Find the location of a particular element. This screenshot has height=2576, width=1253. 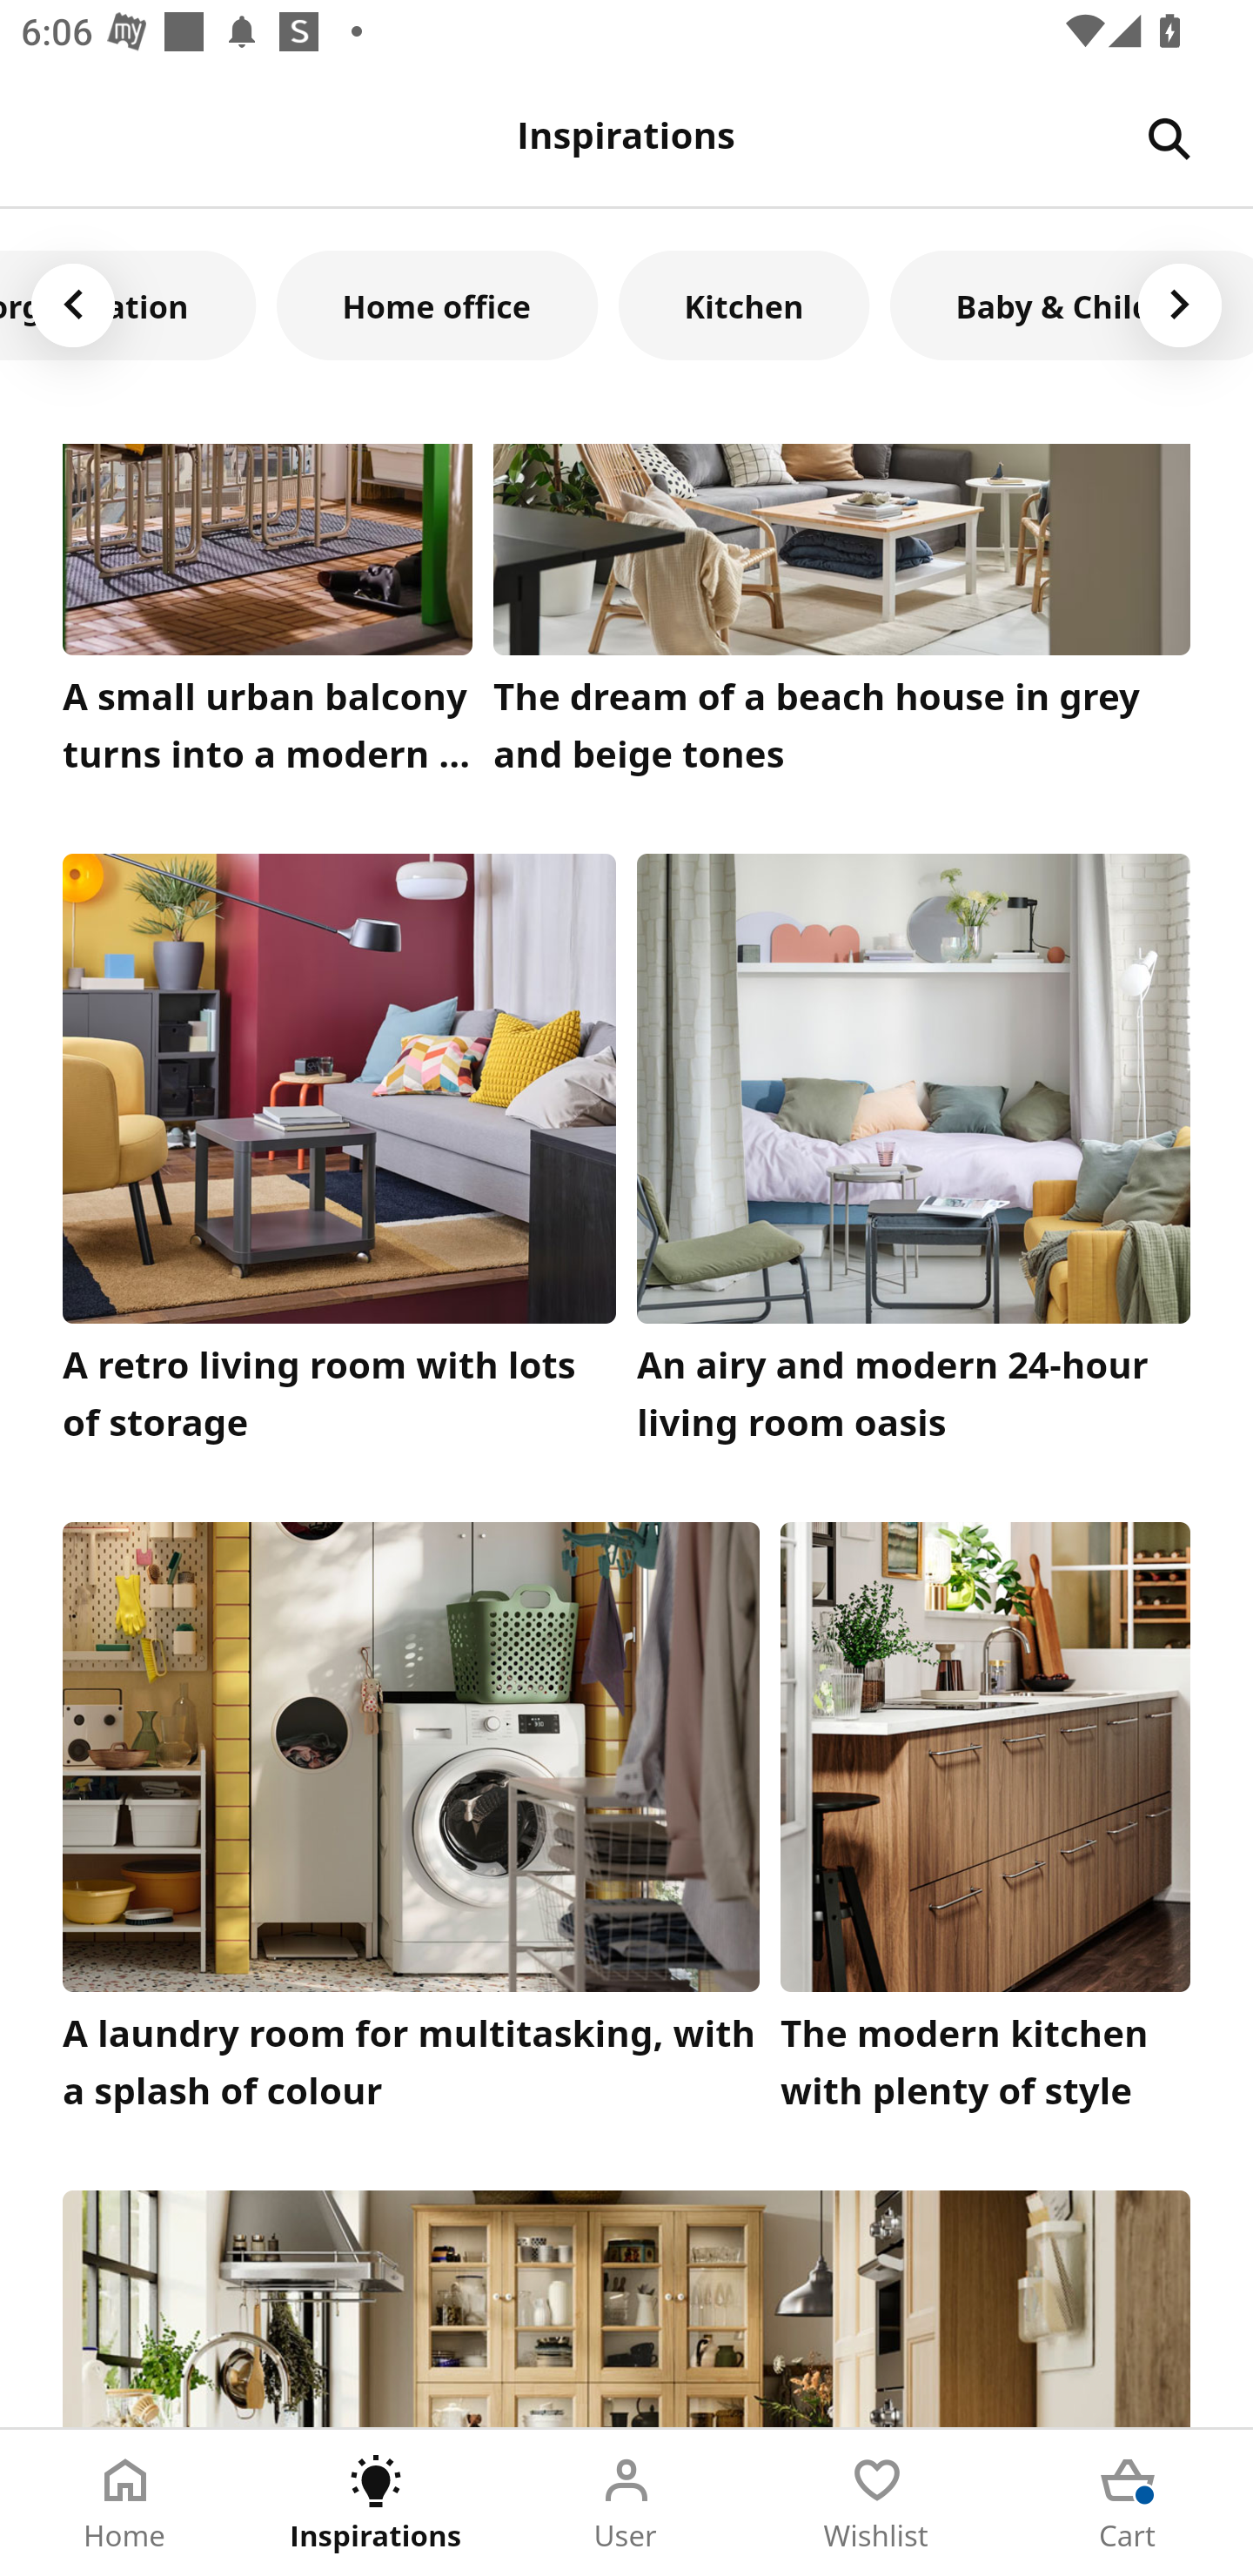

User
Tab 3 of 5 is located at coordinates (626, 2503).